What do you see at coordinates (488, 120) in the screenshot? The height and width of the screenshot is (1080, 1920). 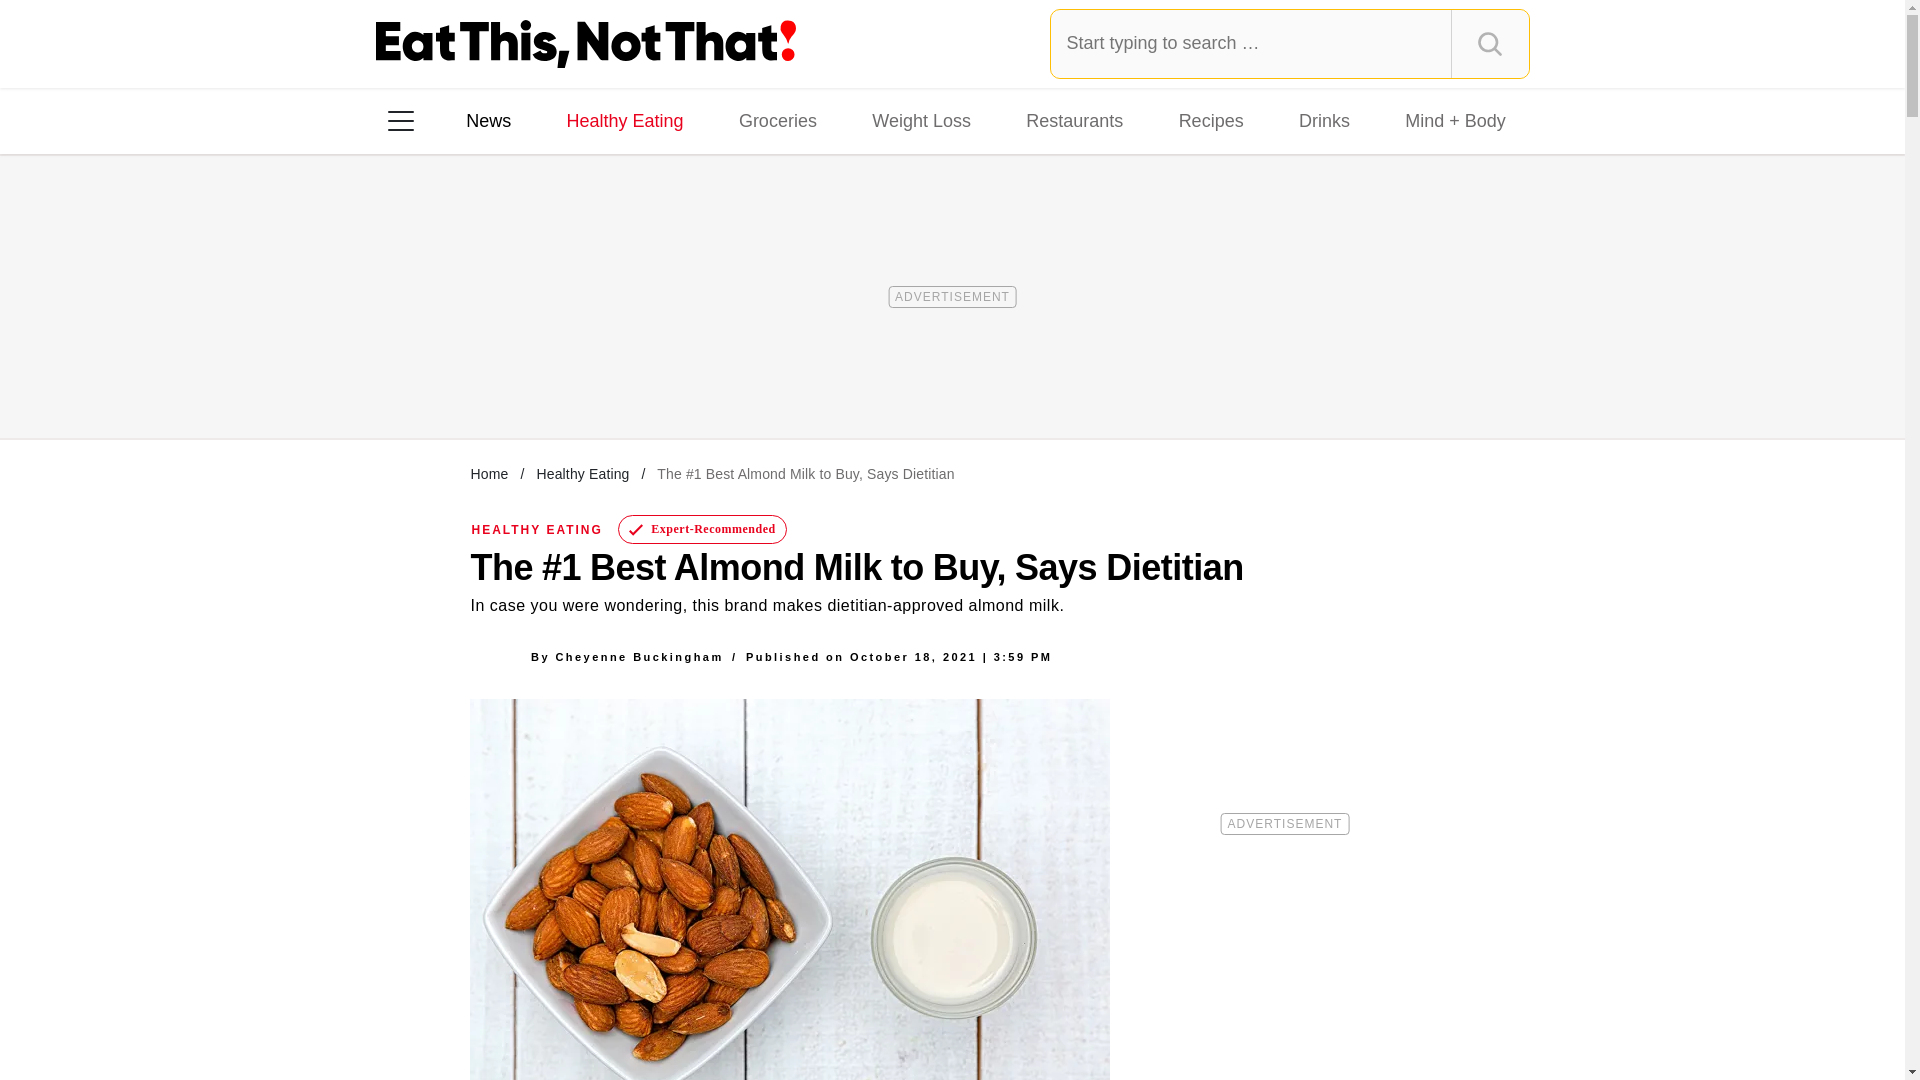 I see `News` at bounding box center [488, 120].